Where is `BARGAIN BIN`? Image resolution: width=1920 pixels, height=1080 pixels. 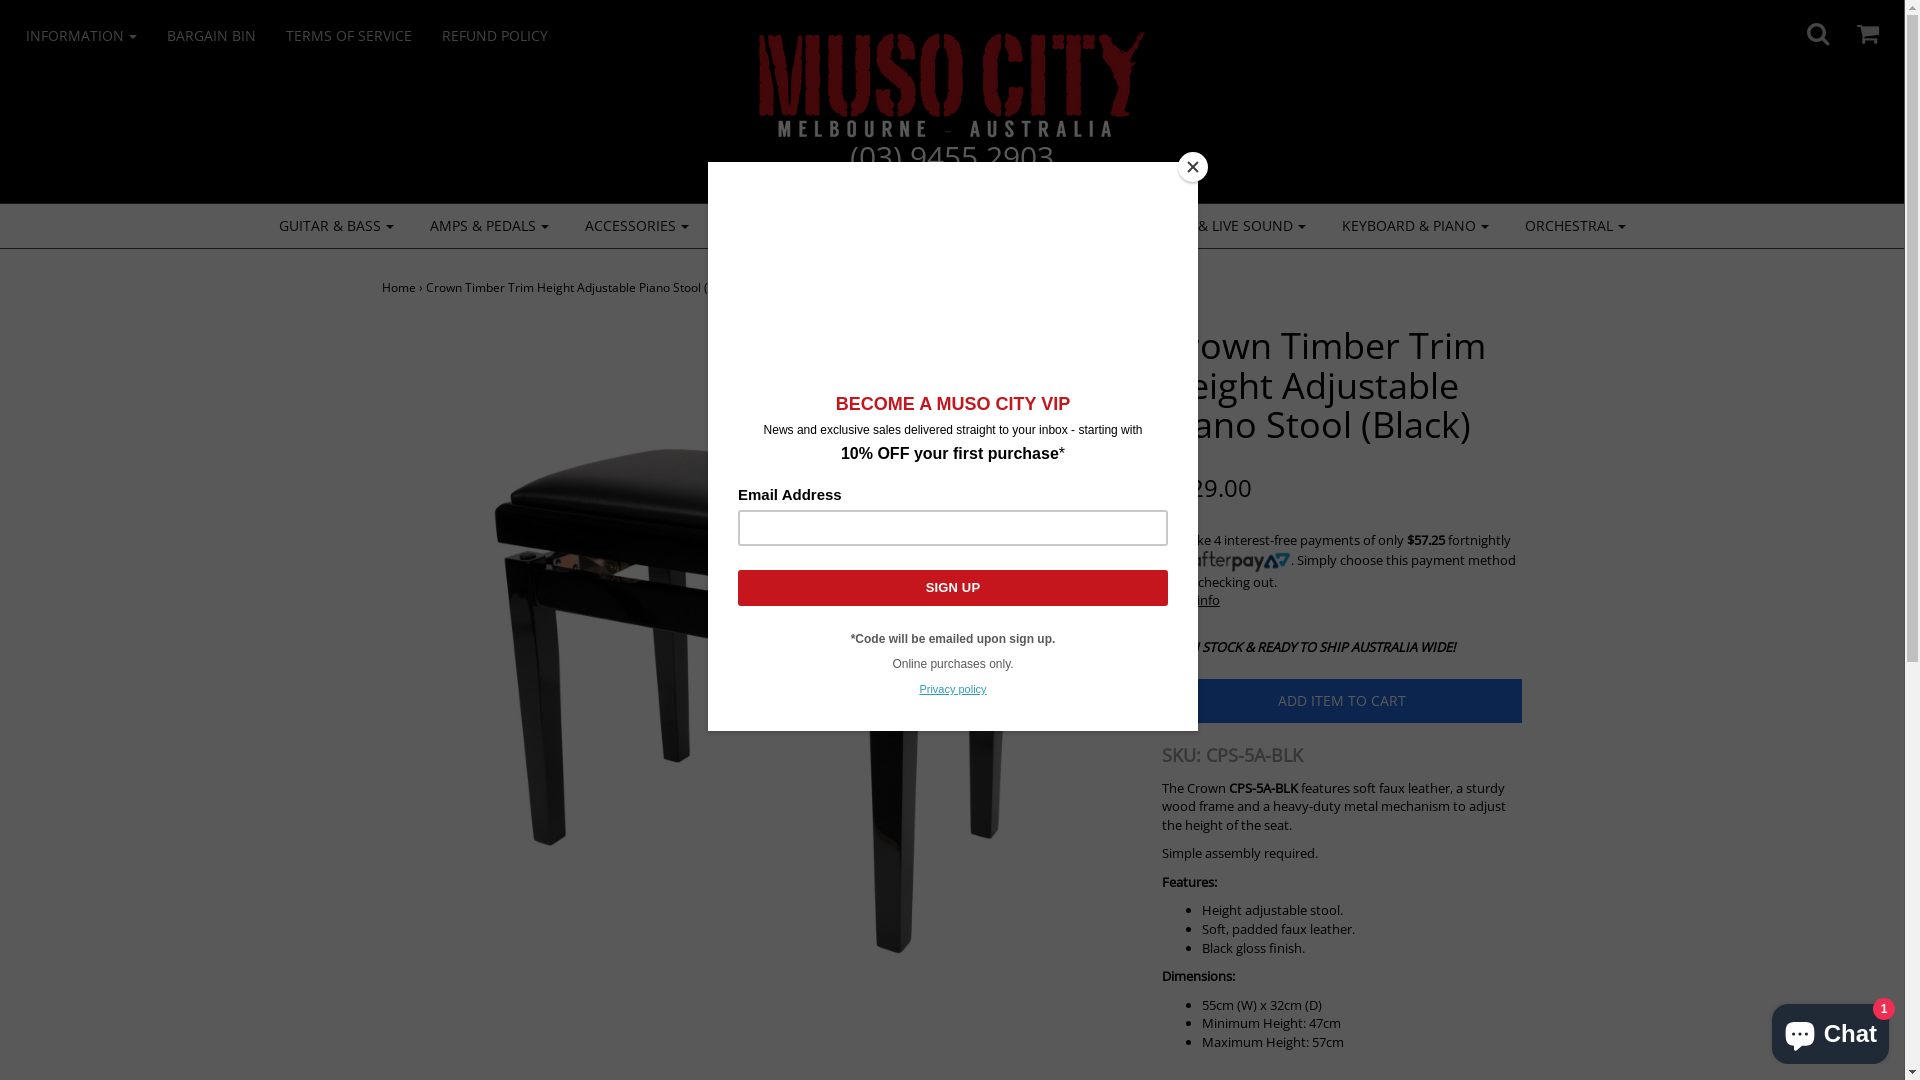 BARGAIN BIN is located at coordinates (226, 35).